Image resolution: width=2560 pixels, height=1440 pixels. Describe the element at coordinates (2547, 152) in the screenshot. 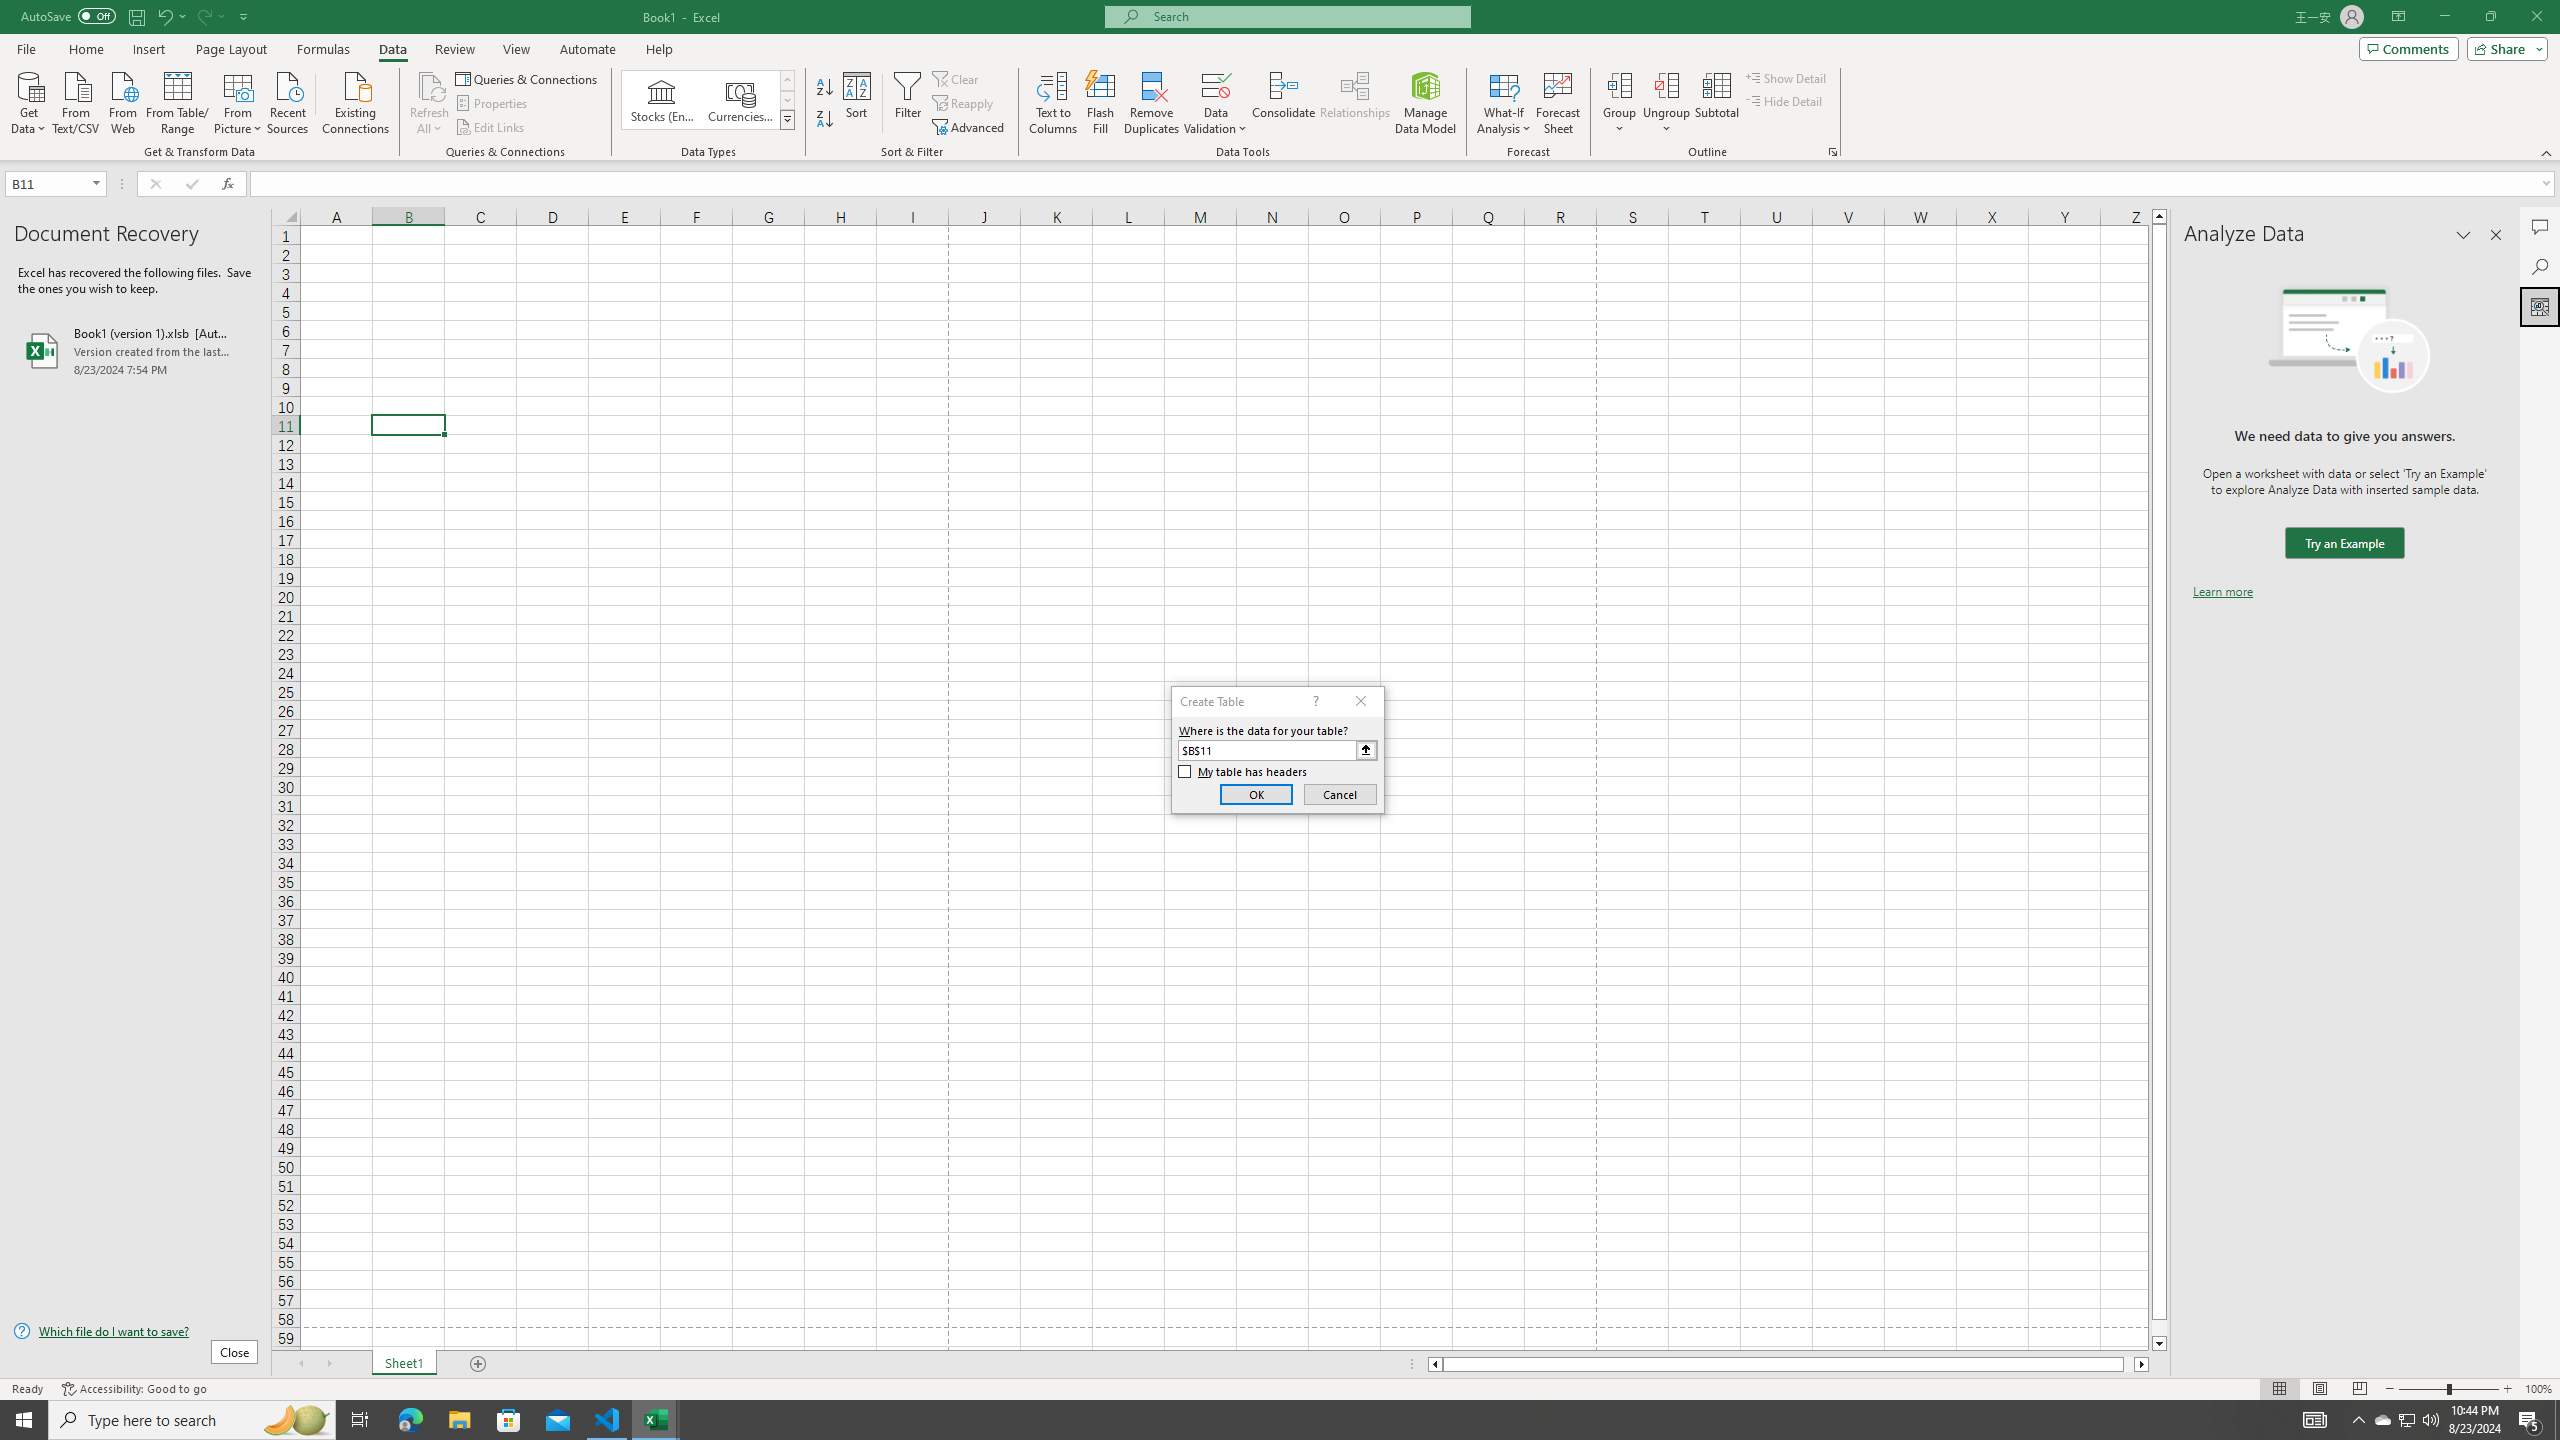

I see `Collapse the Ribbon` at that location.